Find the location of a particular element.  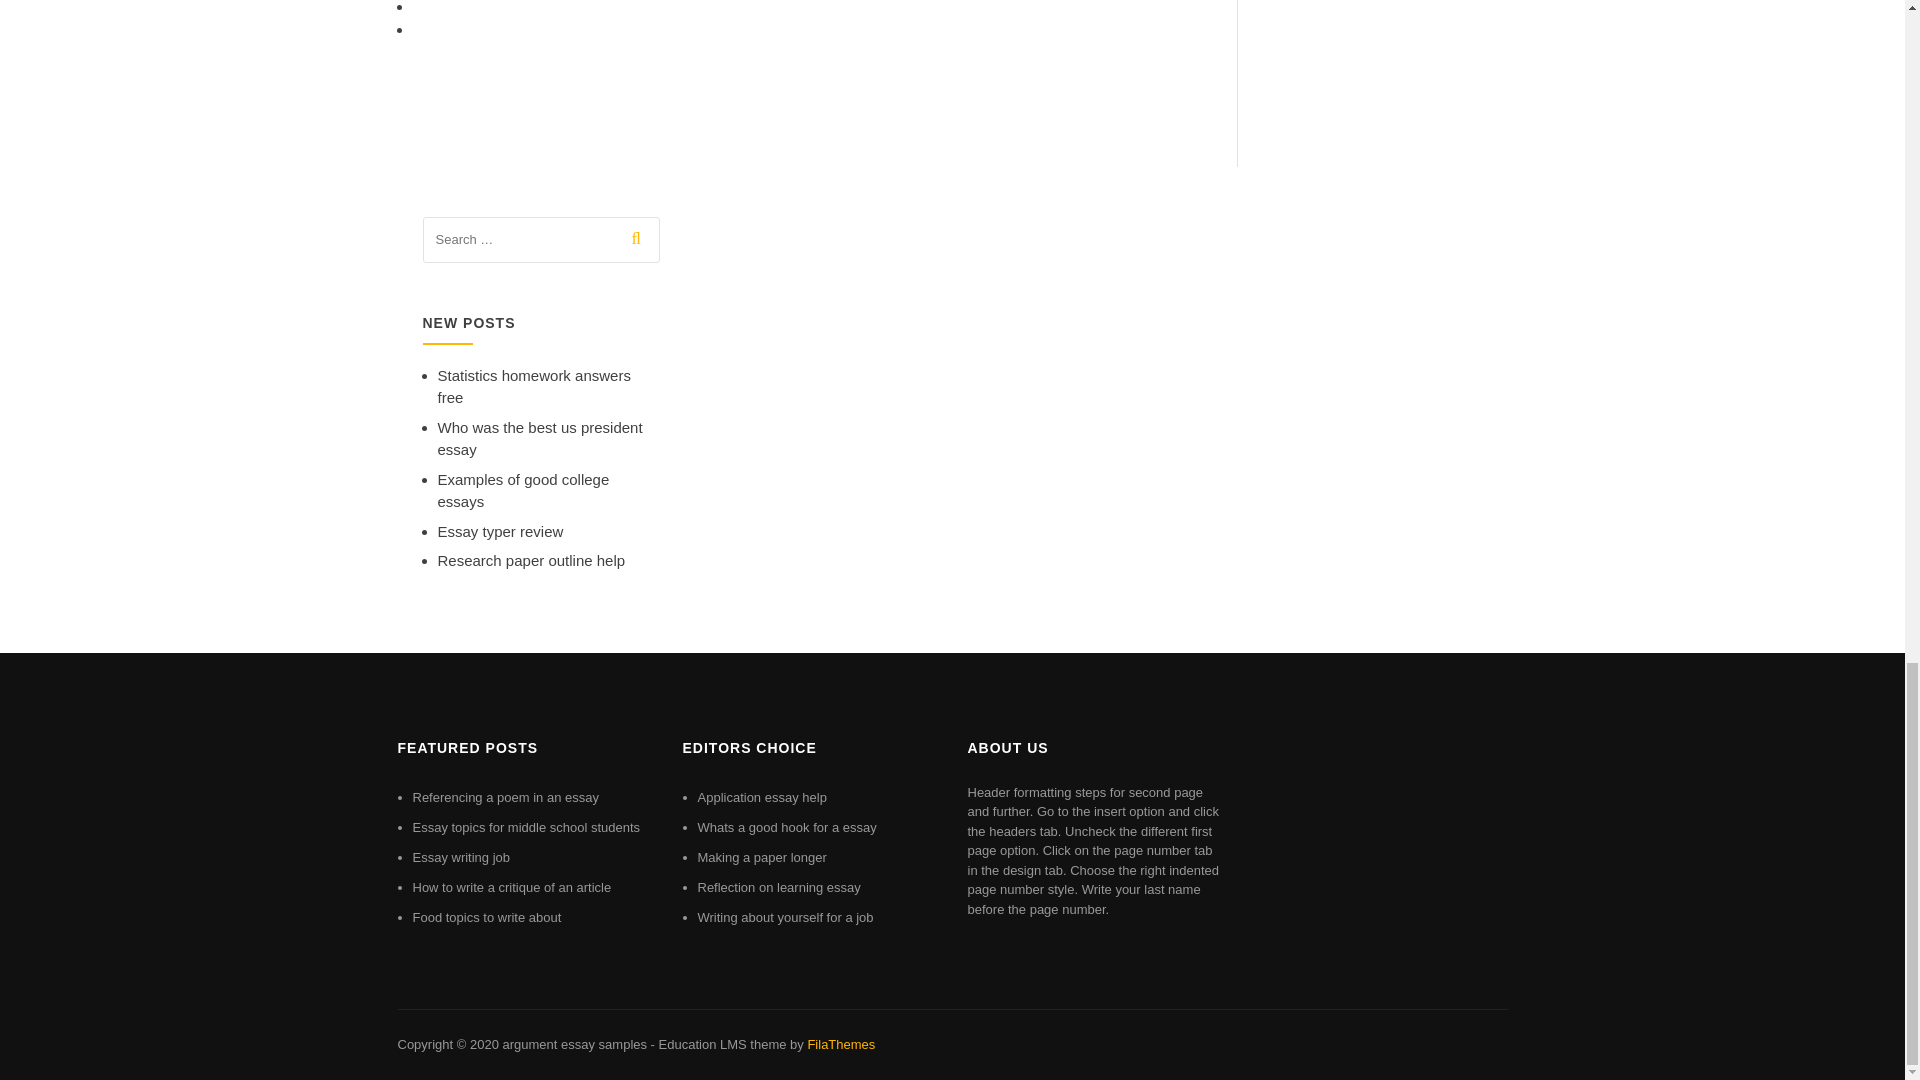

argument essay samples is located at coordinates (574, 1044).